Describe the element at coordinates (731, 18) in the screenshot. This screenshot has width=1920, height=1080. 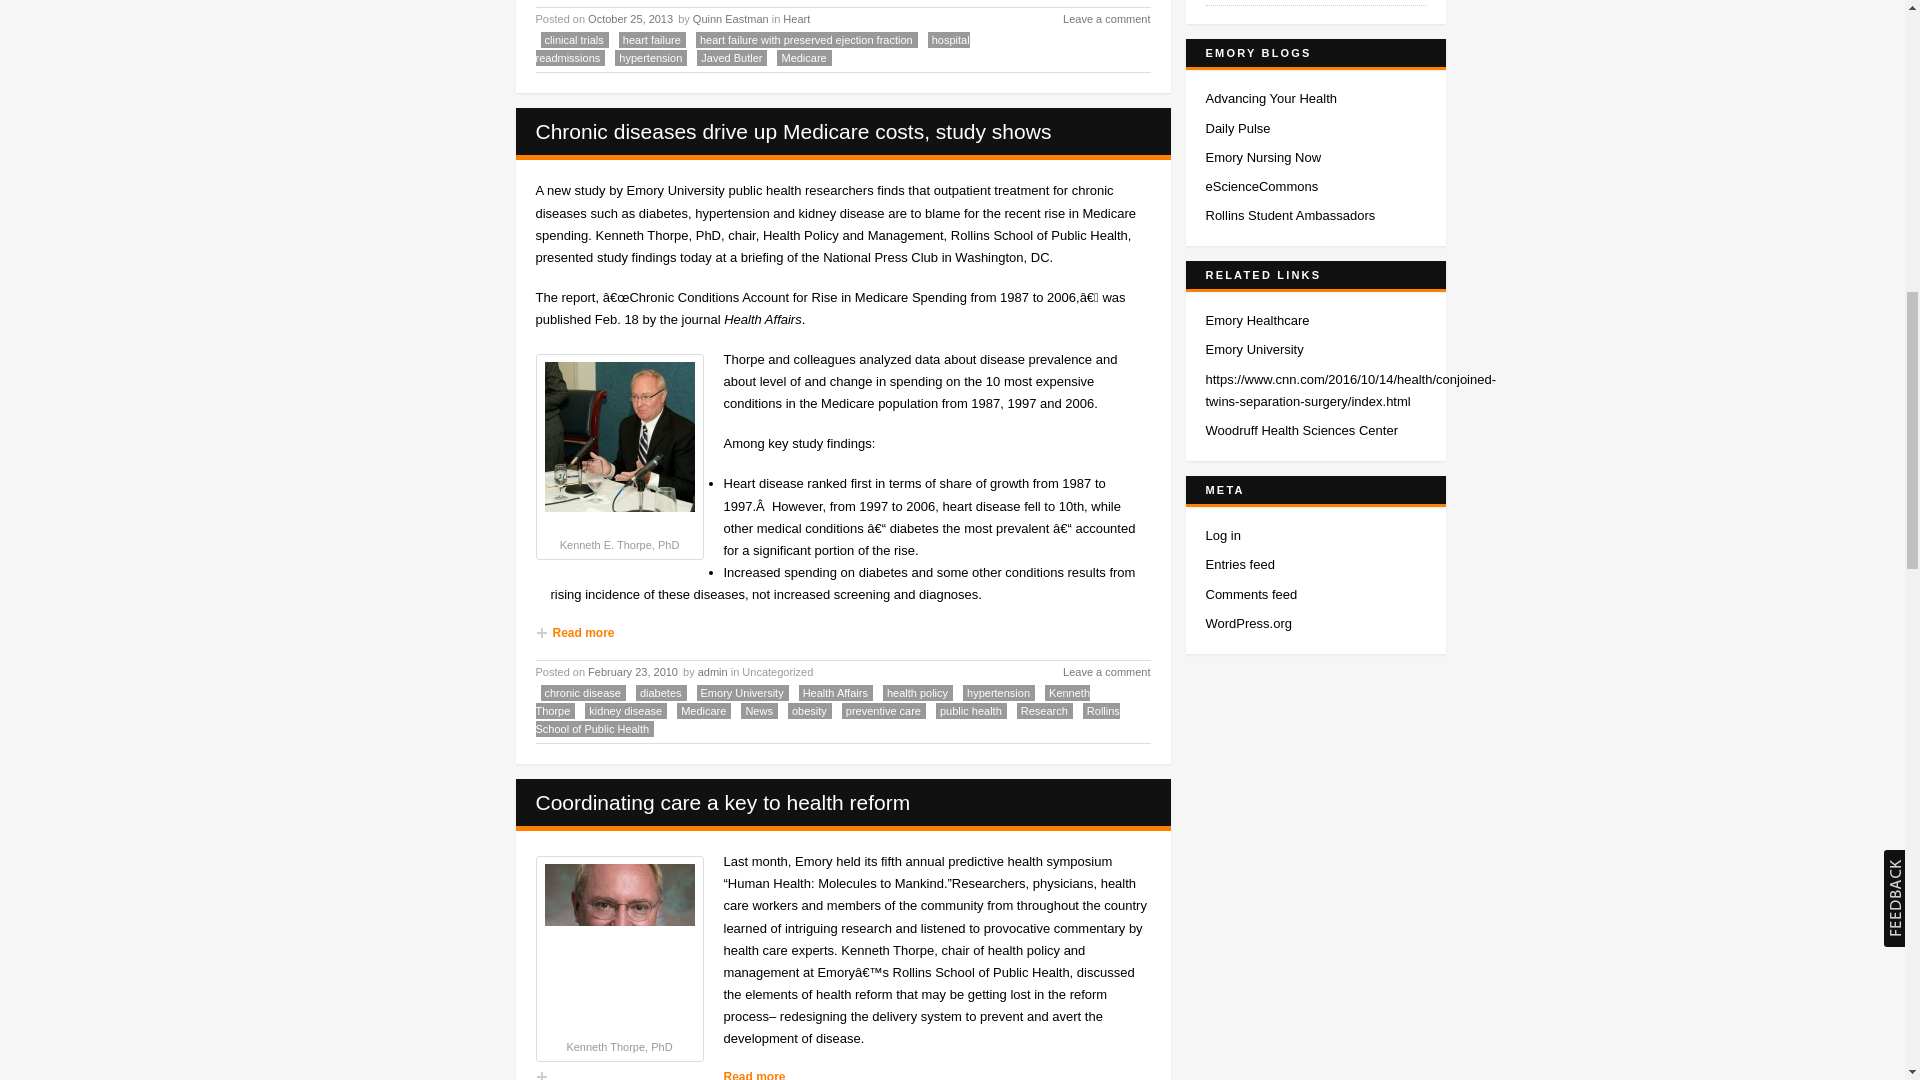
I see `Quinn Eastman` at that location.